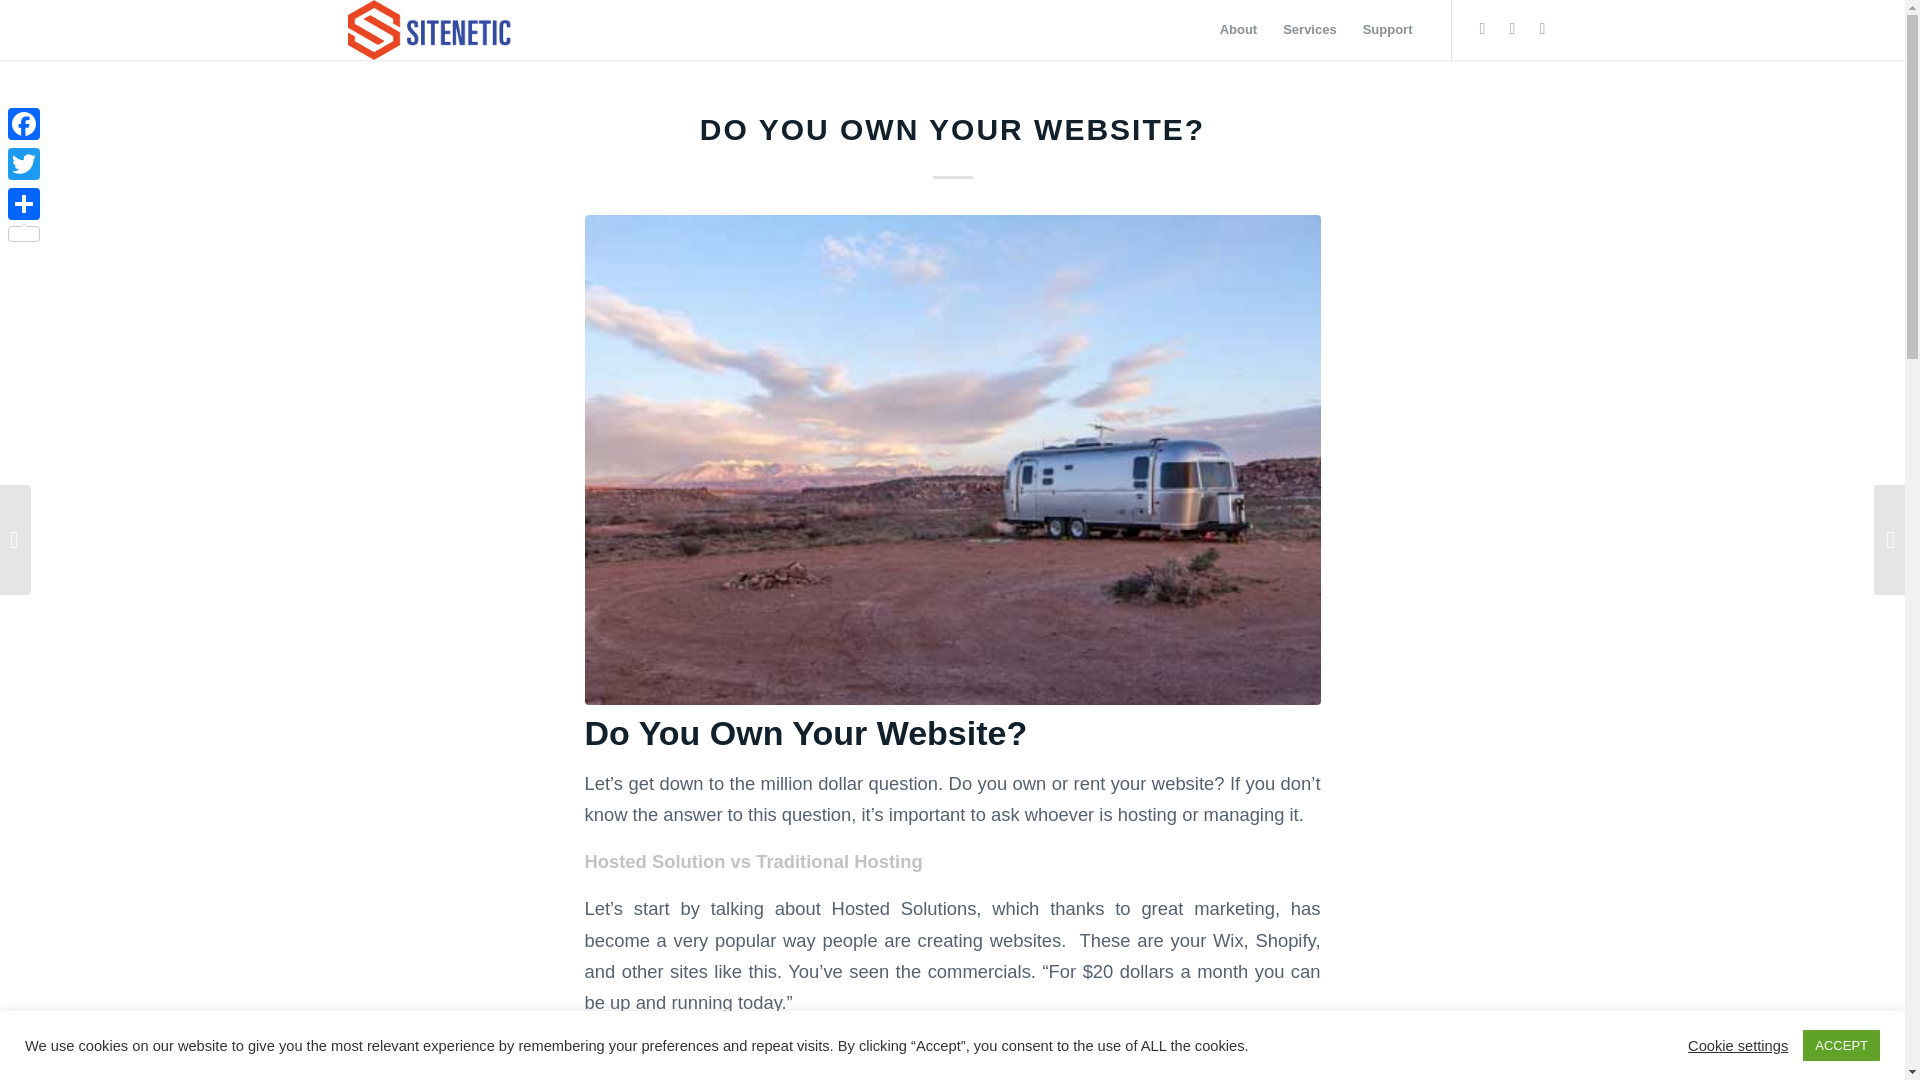 The width and height of the screenshot is (1920, 1080). I want to click on Permanent Link: Do You Own Your Website?, so click(952, 129).